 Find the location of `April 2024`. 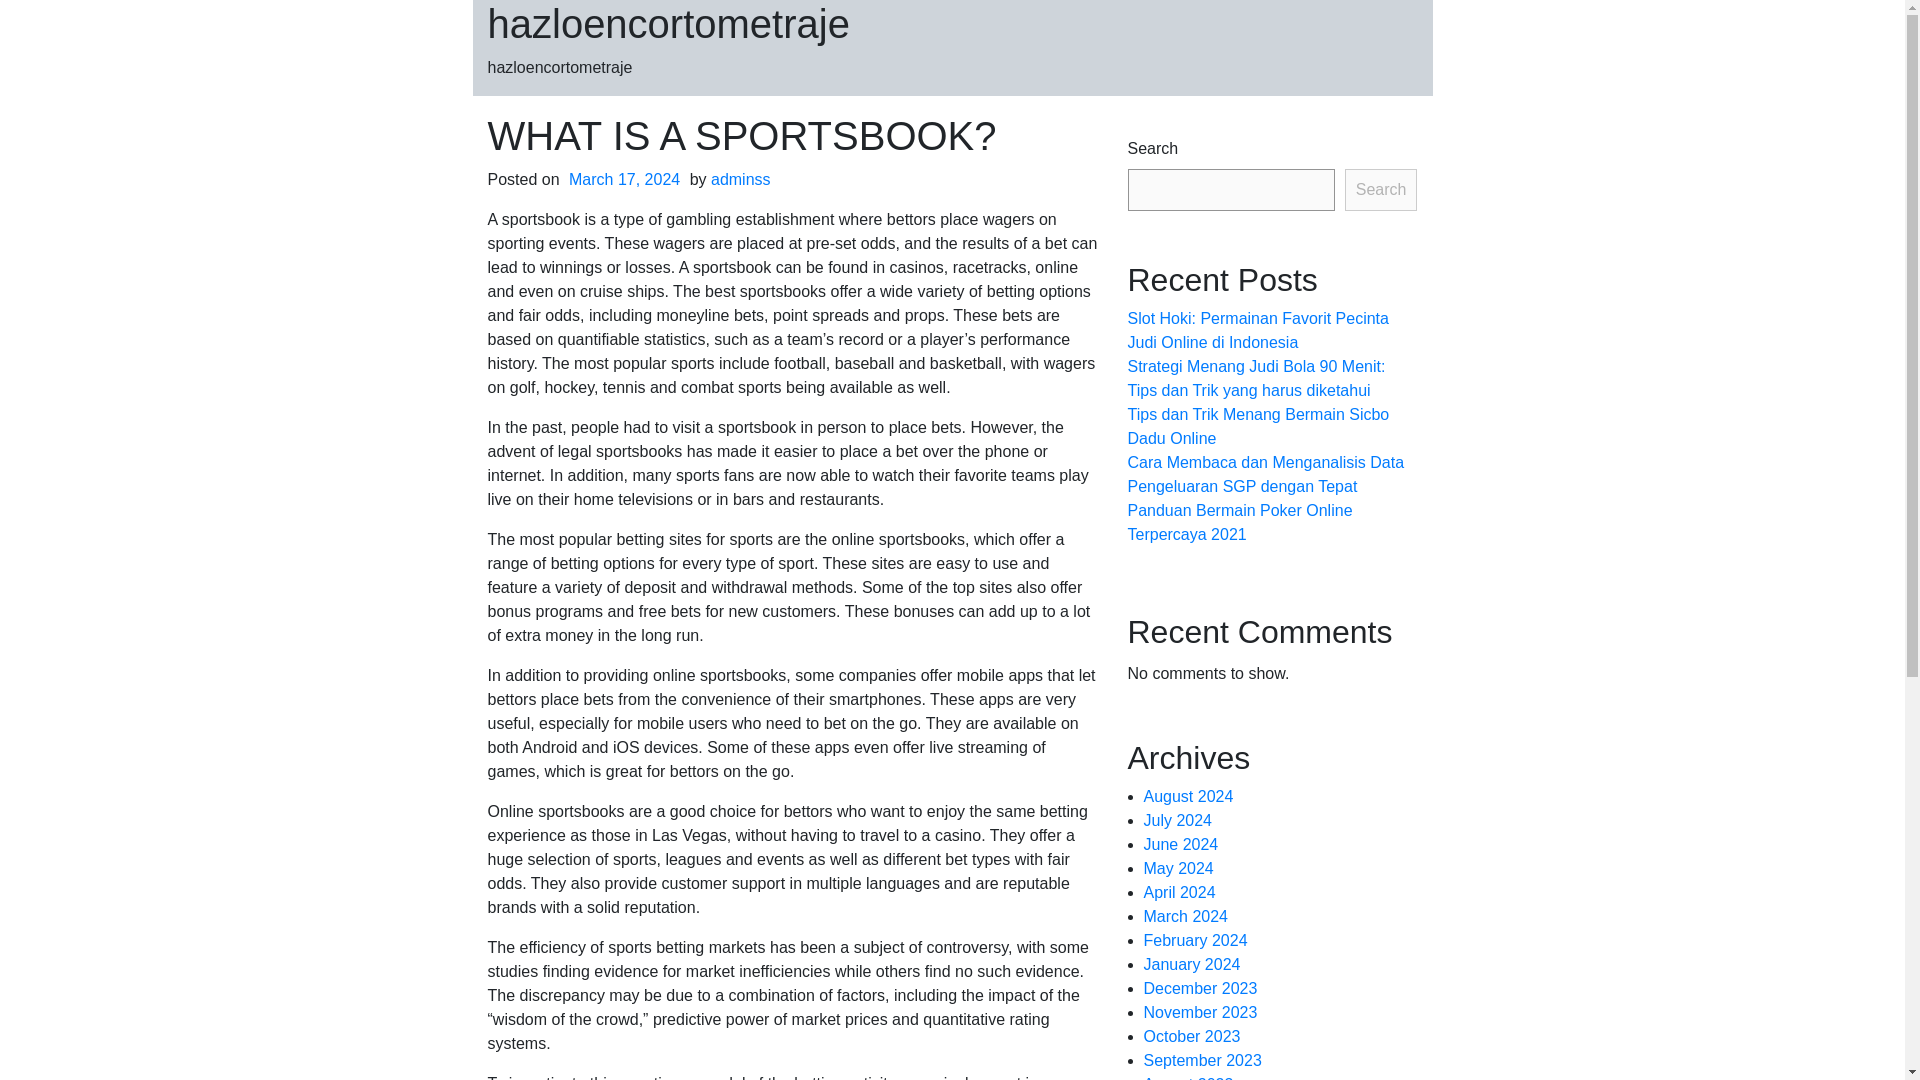

April 2024 is located at coordinates (1180, 892).